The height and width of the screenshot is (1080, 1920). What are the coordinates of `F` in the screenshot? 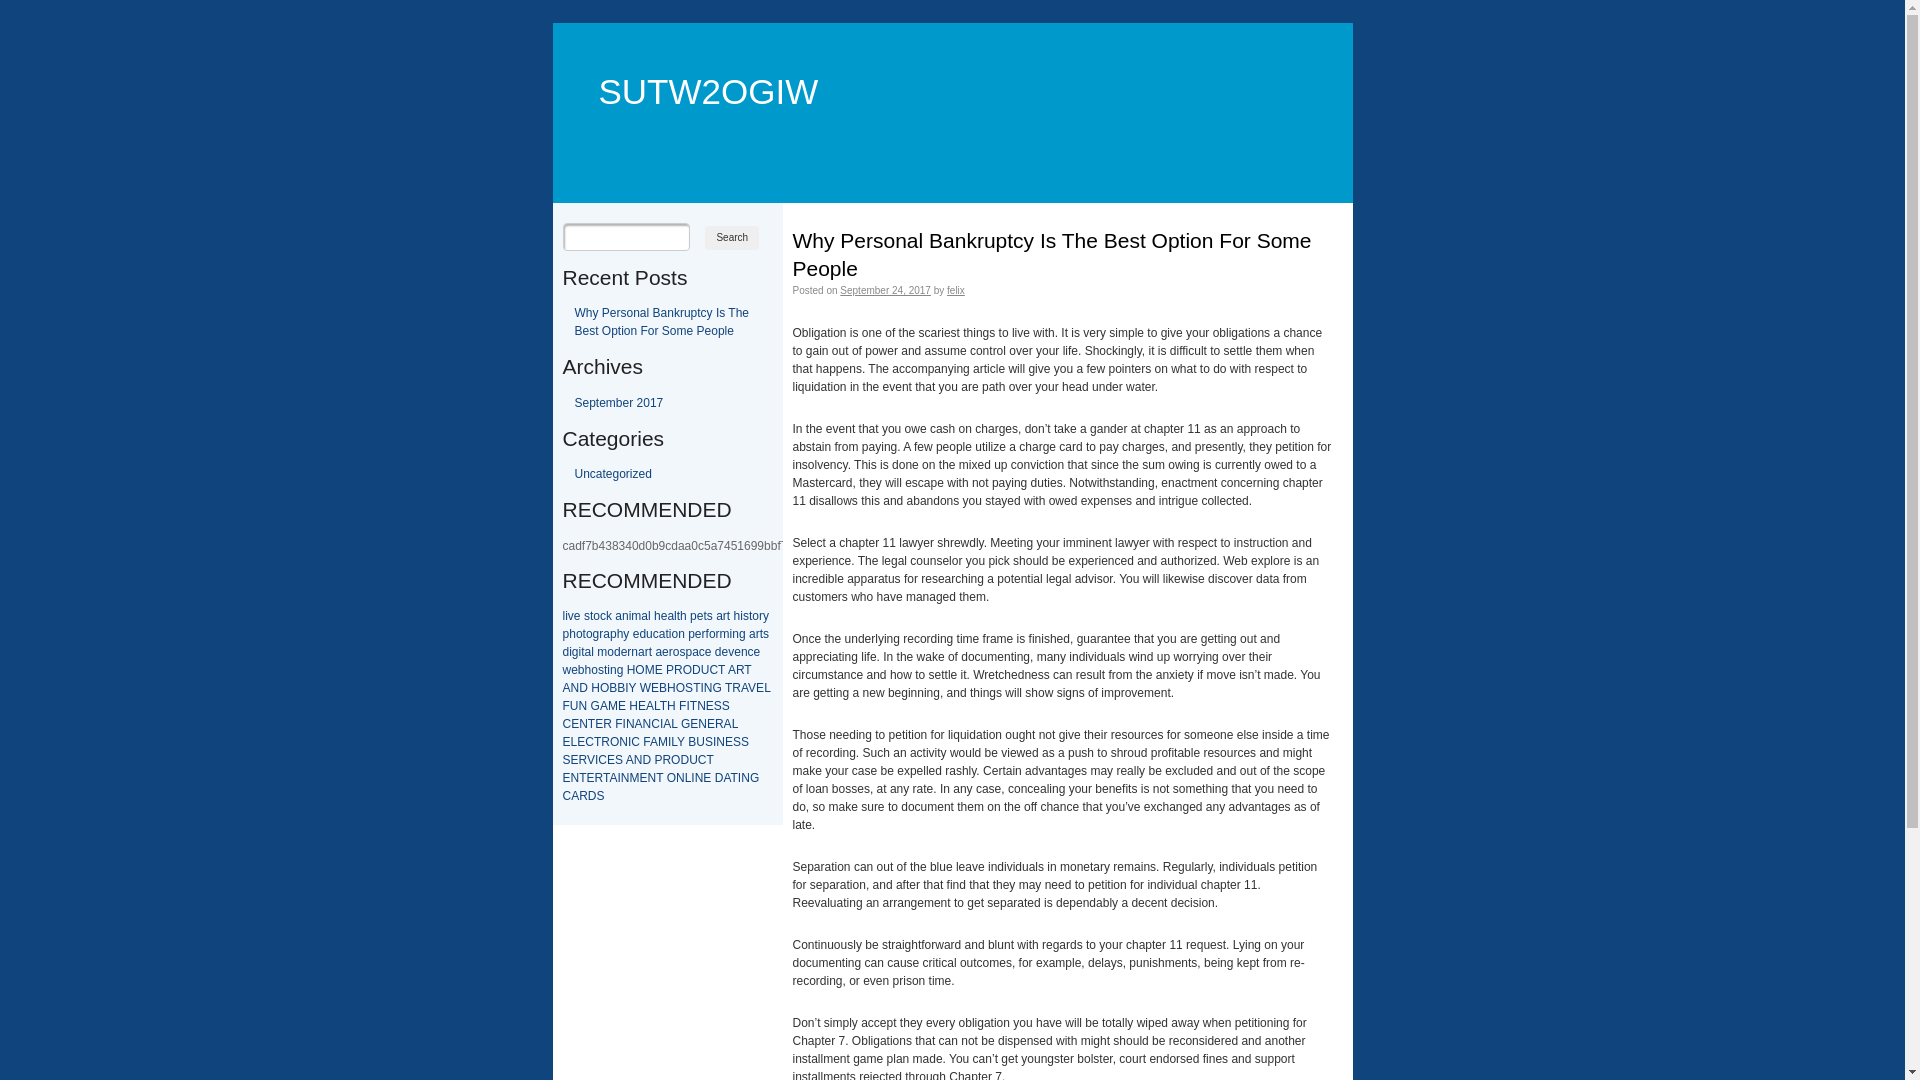 It's located at (618, 724).